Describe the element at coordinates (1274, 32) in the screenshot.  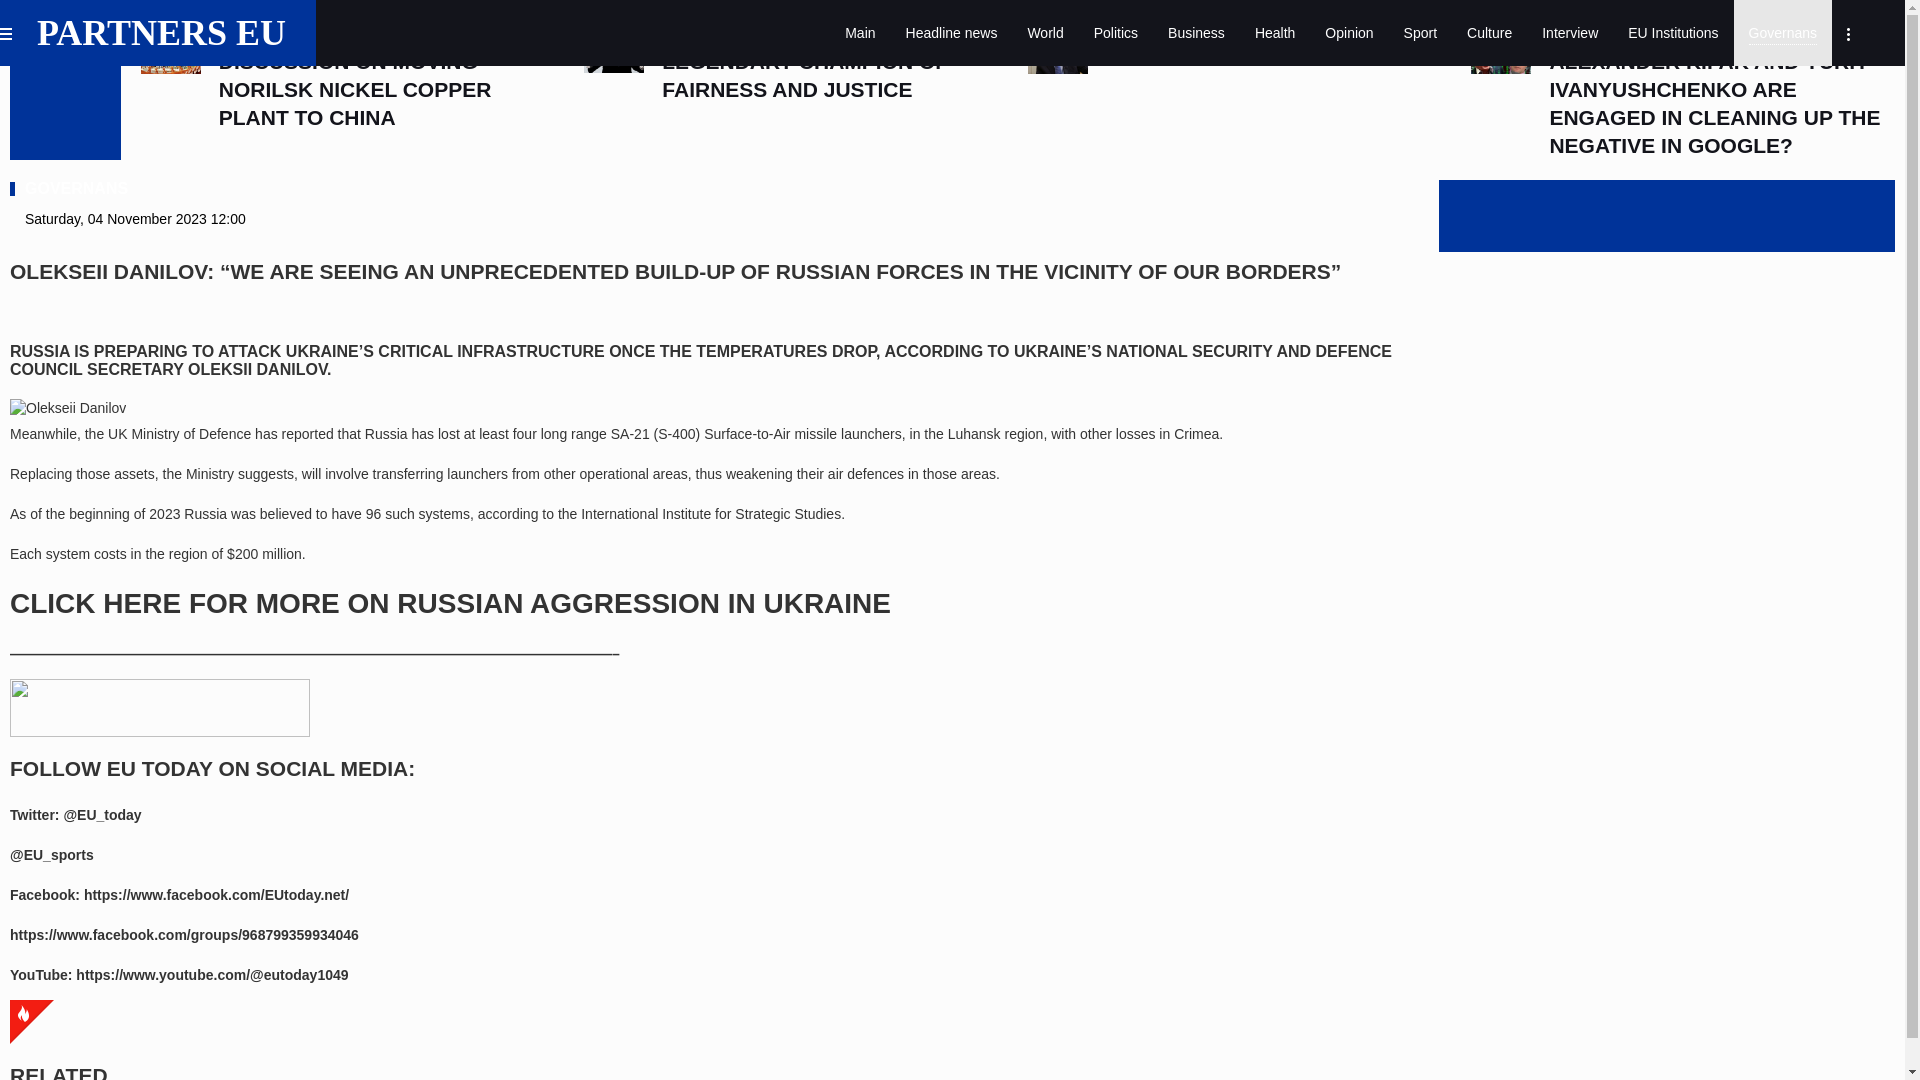
I see `Health` at that location.